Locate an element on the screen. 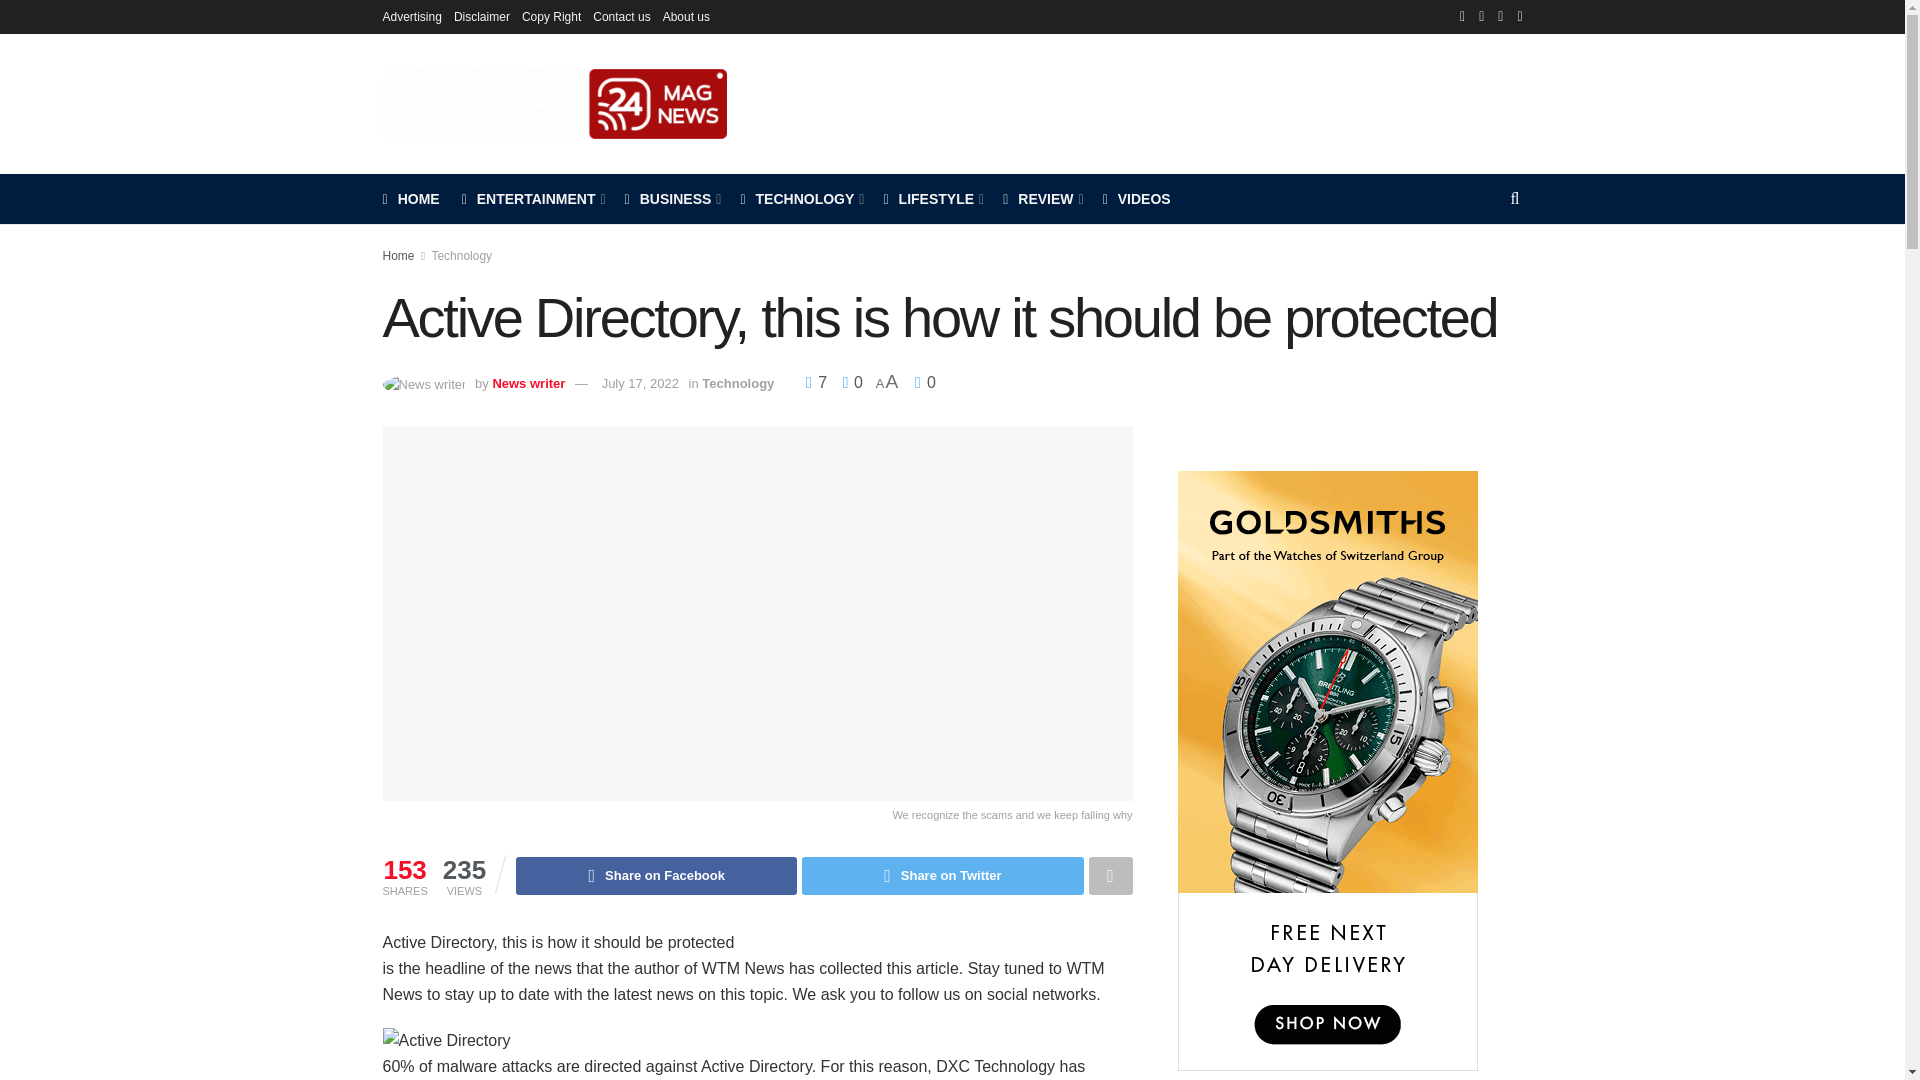  Copy Right is located at coordinates (552, 16).